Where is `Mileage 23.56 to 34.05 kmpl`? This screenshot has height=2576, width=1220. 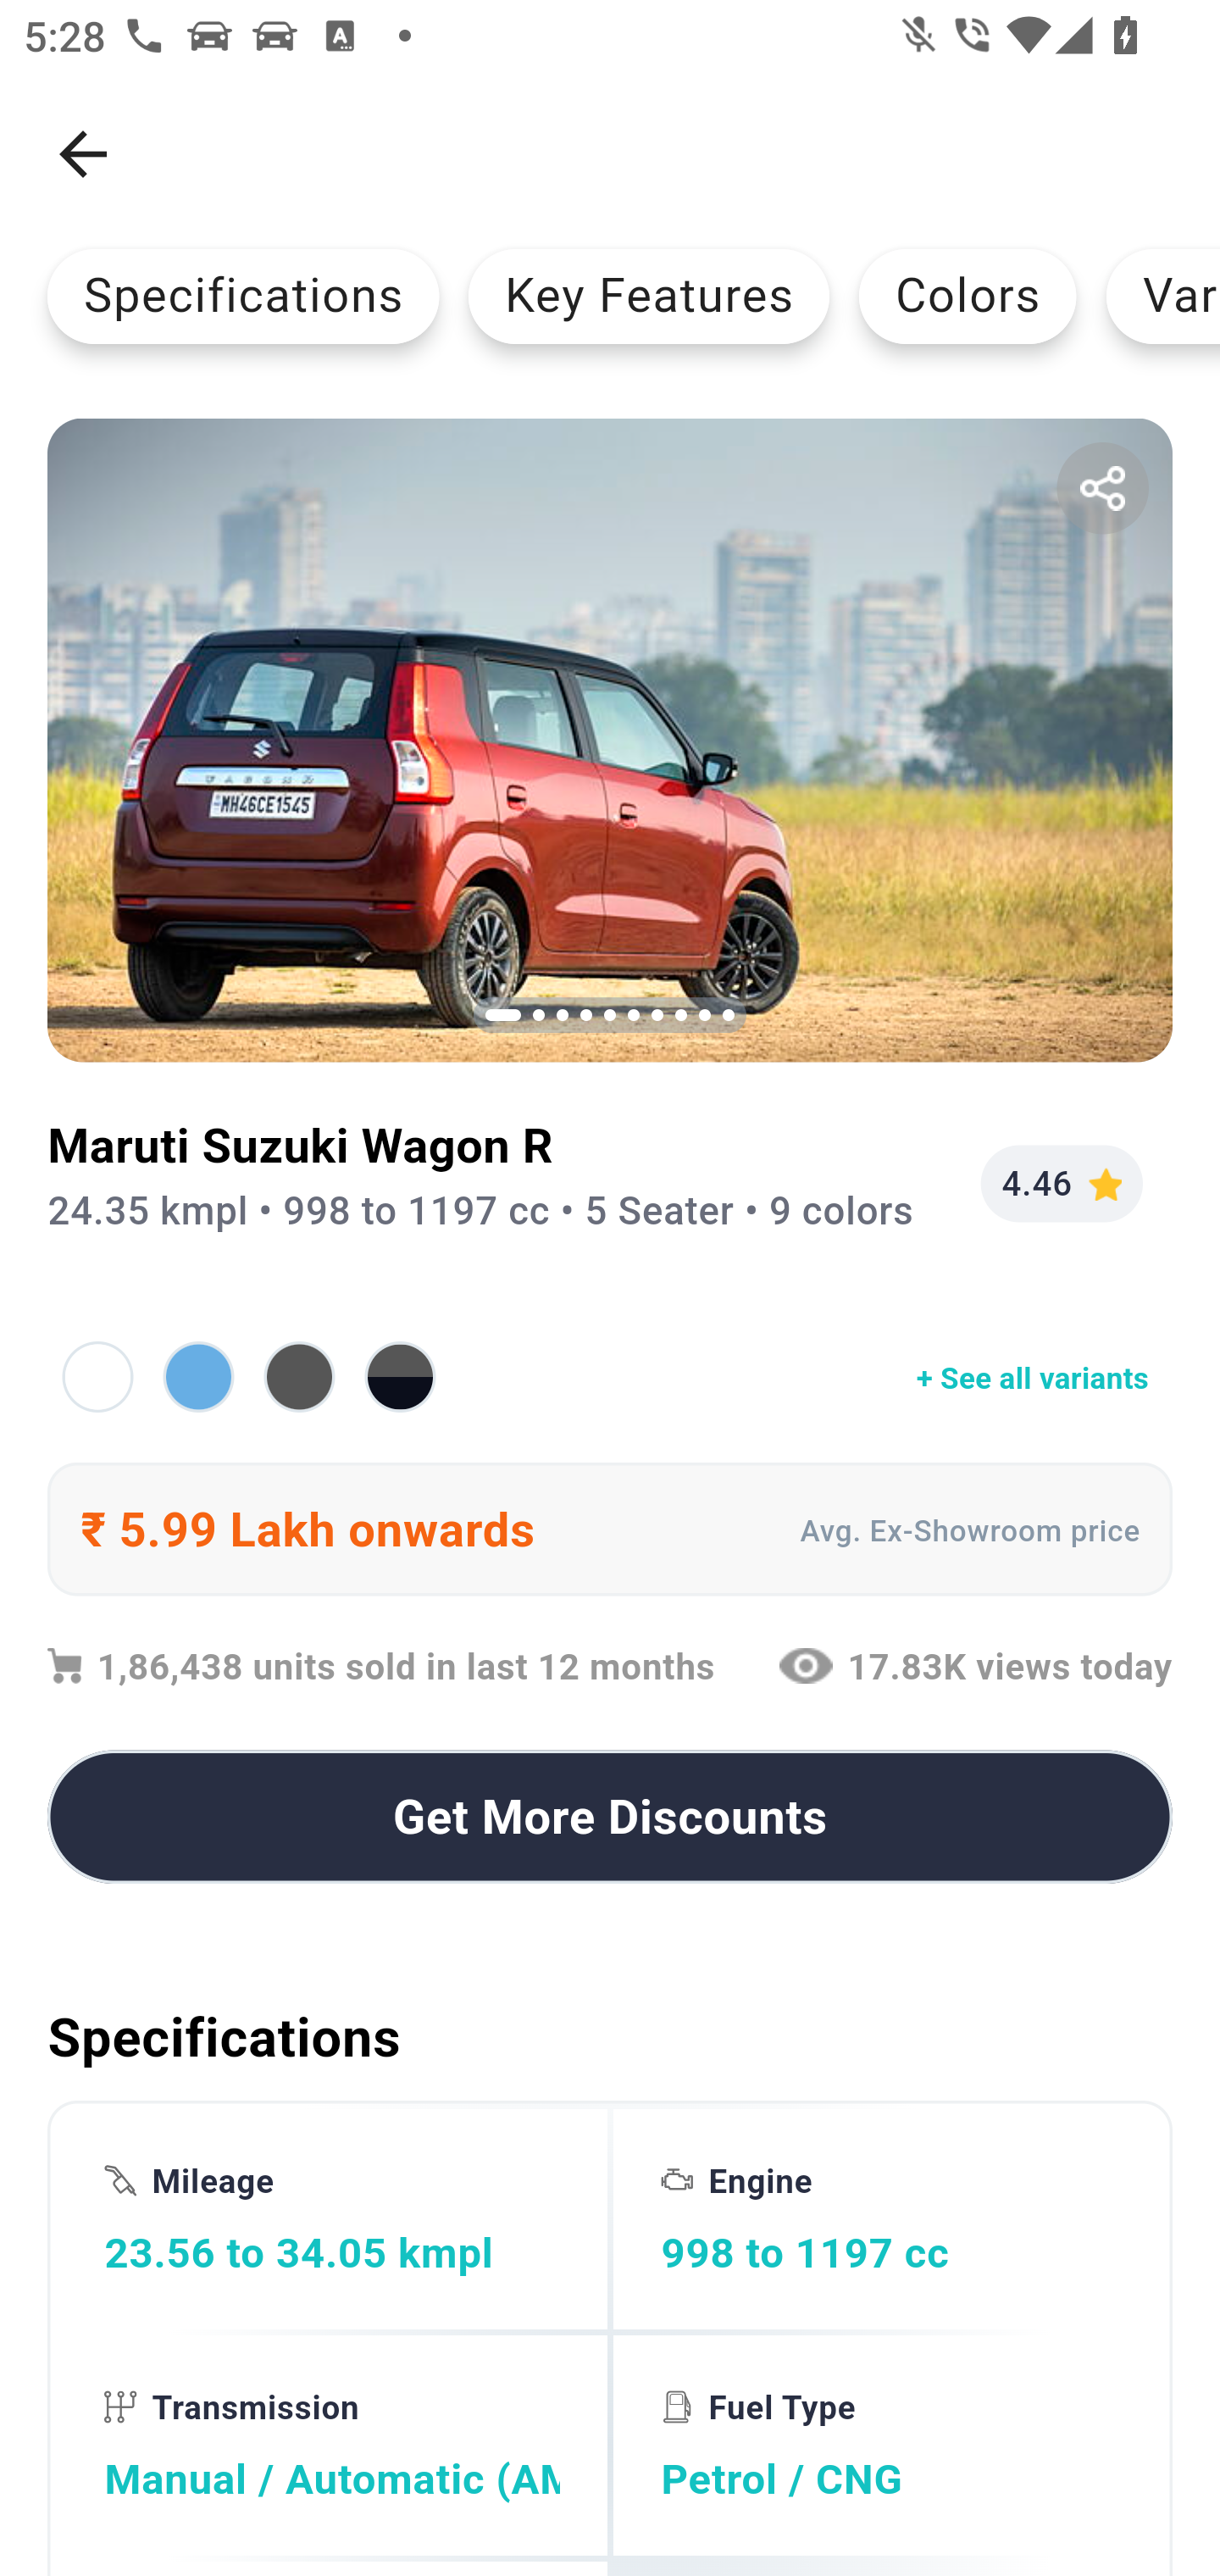 Mileage 23.56 to 34.05 kmpl is located at coordinates (332, 2218).